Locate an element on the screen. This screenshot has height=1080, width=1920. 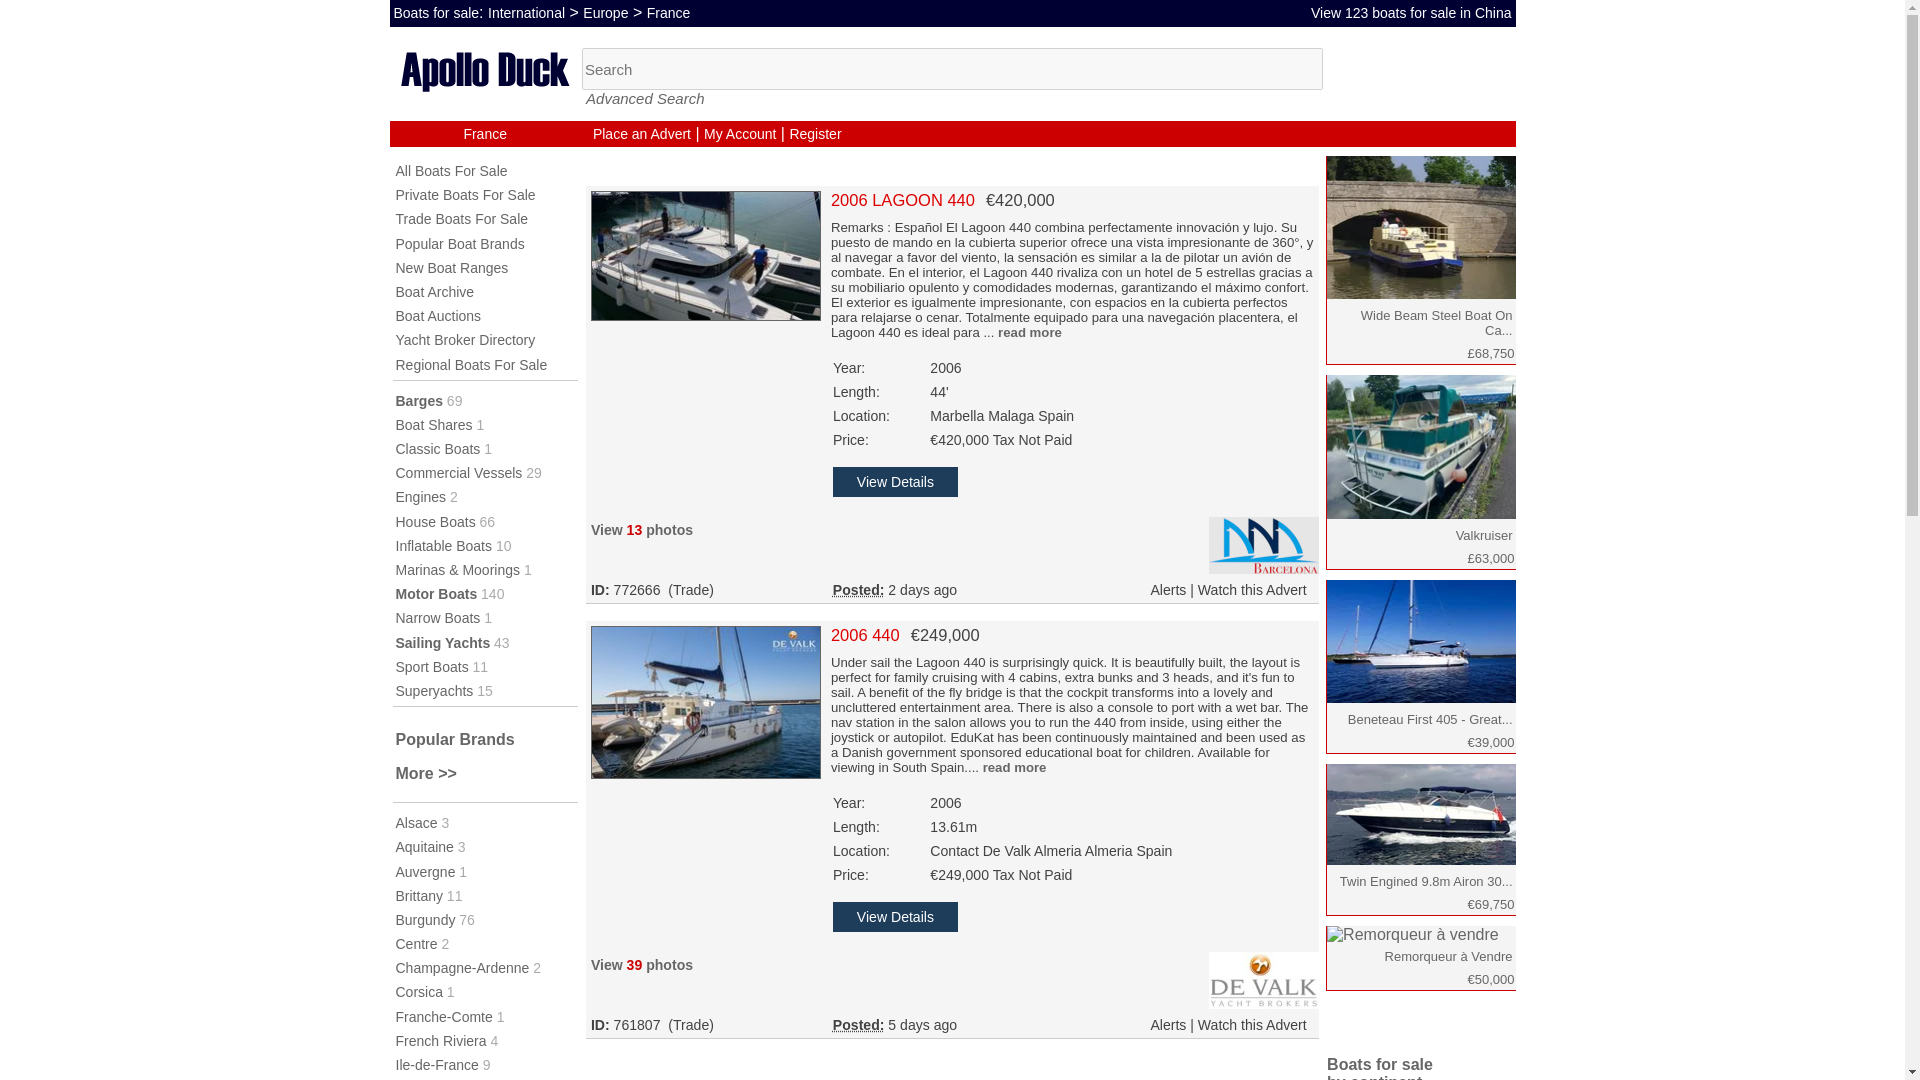
Popular Brands is located at coordinates (454, 740).